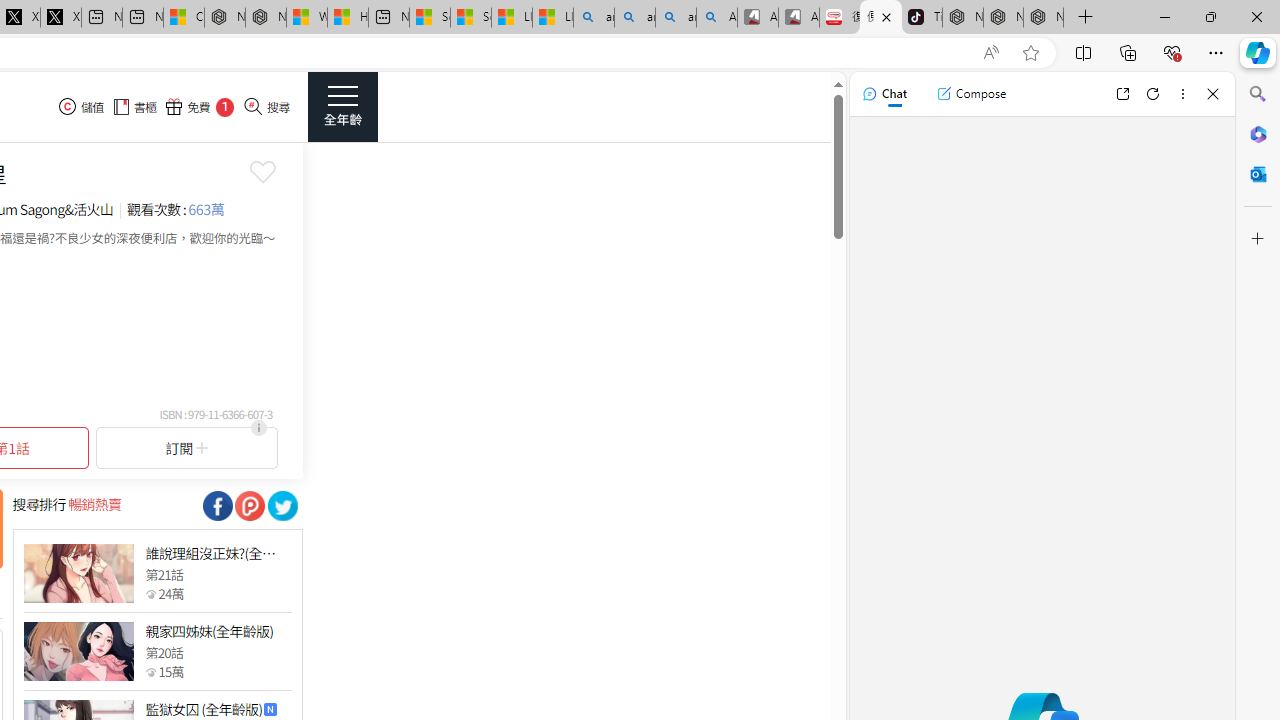 This screenshot has height=720, width=1280. What do you see at coordinates (282, 506) in the screenshot?
I see `Class: socialShare` at bounding box center [282, 506].